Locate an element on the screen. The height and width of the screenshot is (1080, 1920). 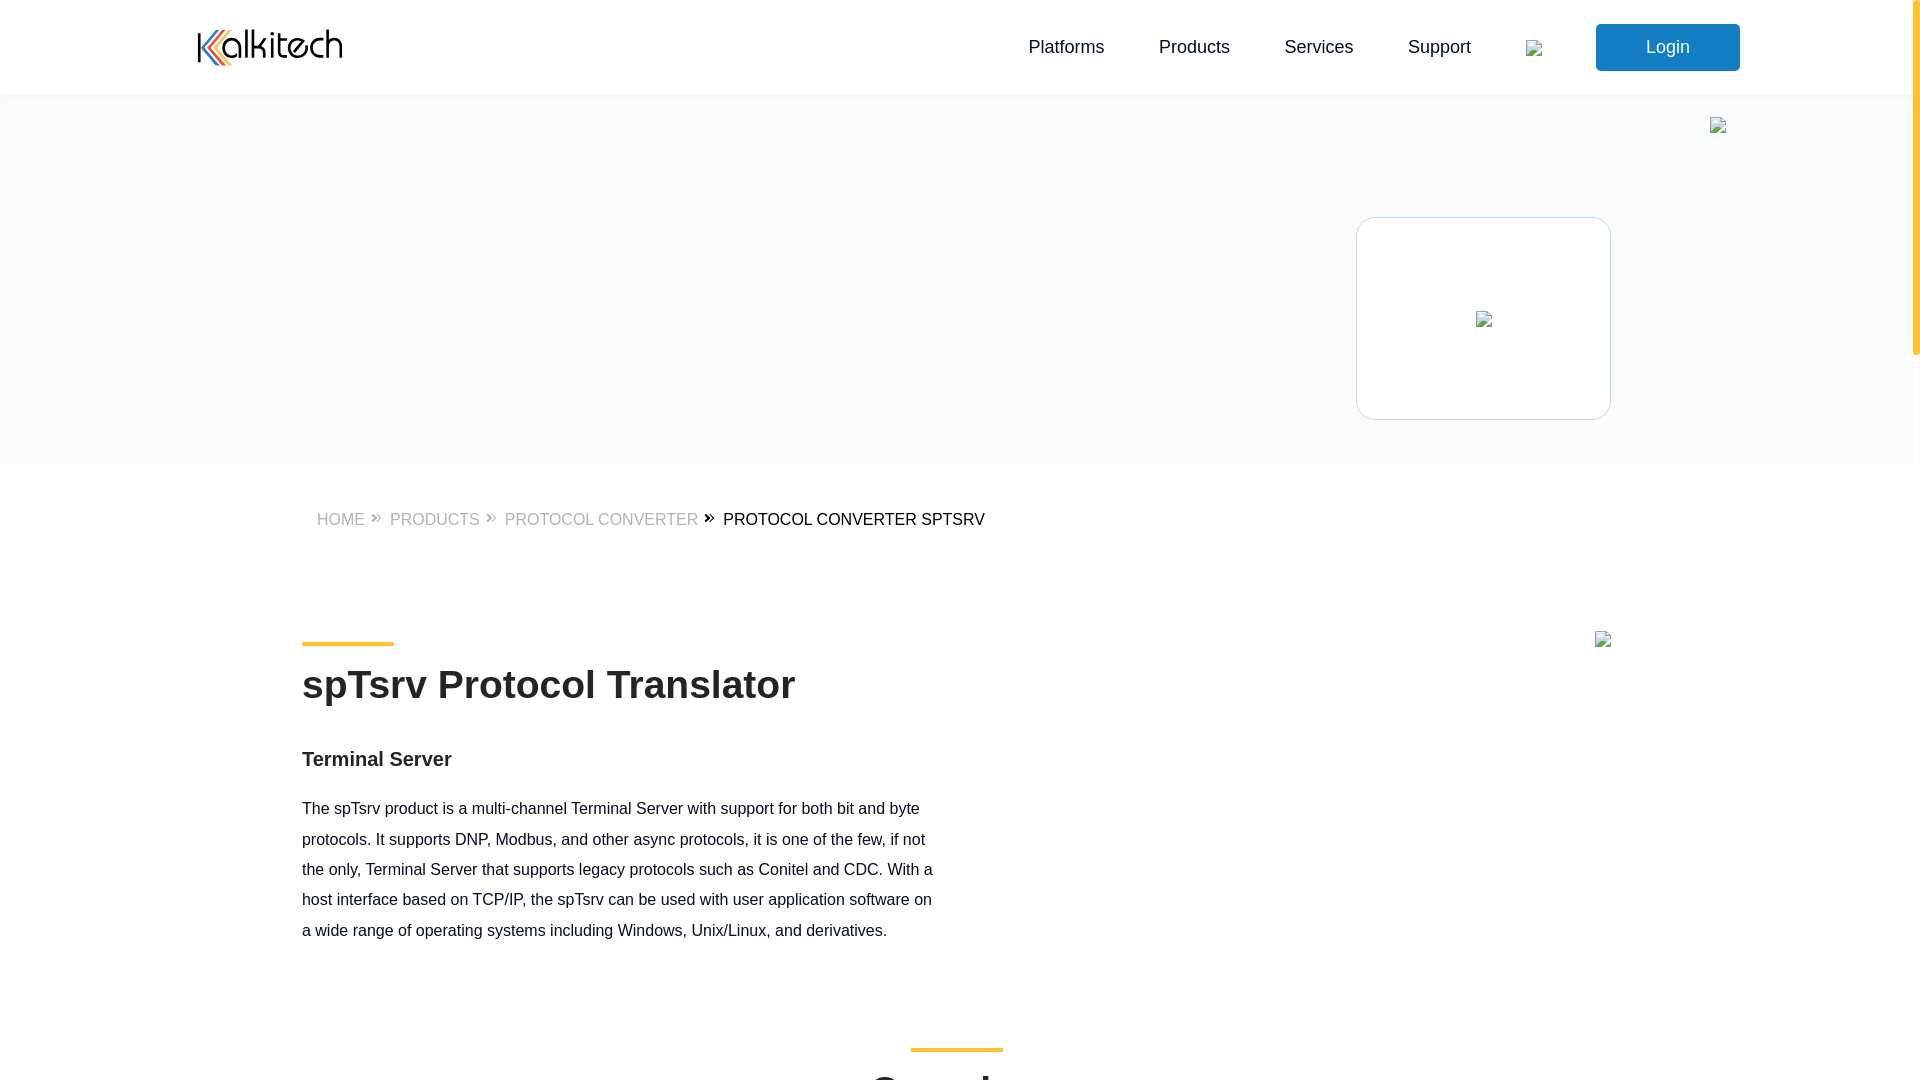
Products is located at coordinates (1194, 47).